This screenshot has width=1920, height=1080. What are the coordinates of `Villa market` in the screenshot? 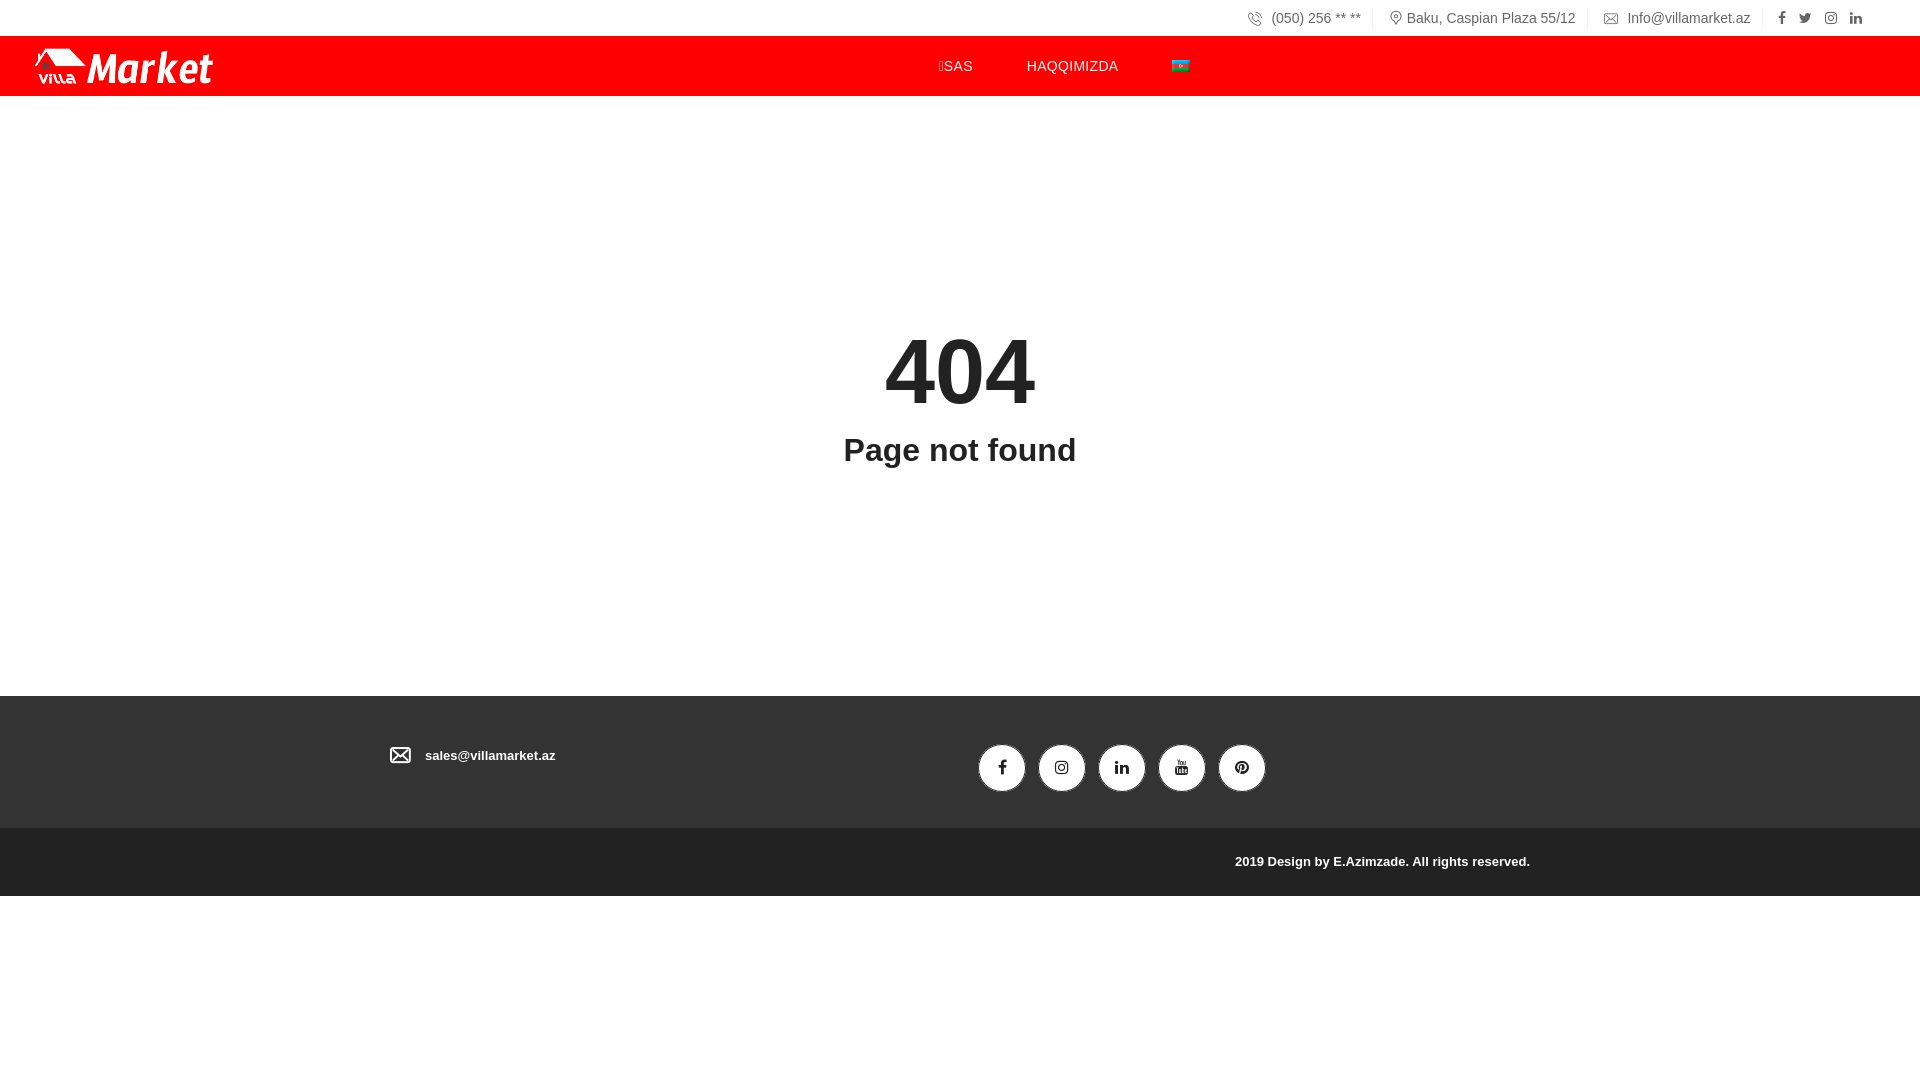 It's located at (126, 66).